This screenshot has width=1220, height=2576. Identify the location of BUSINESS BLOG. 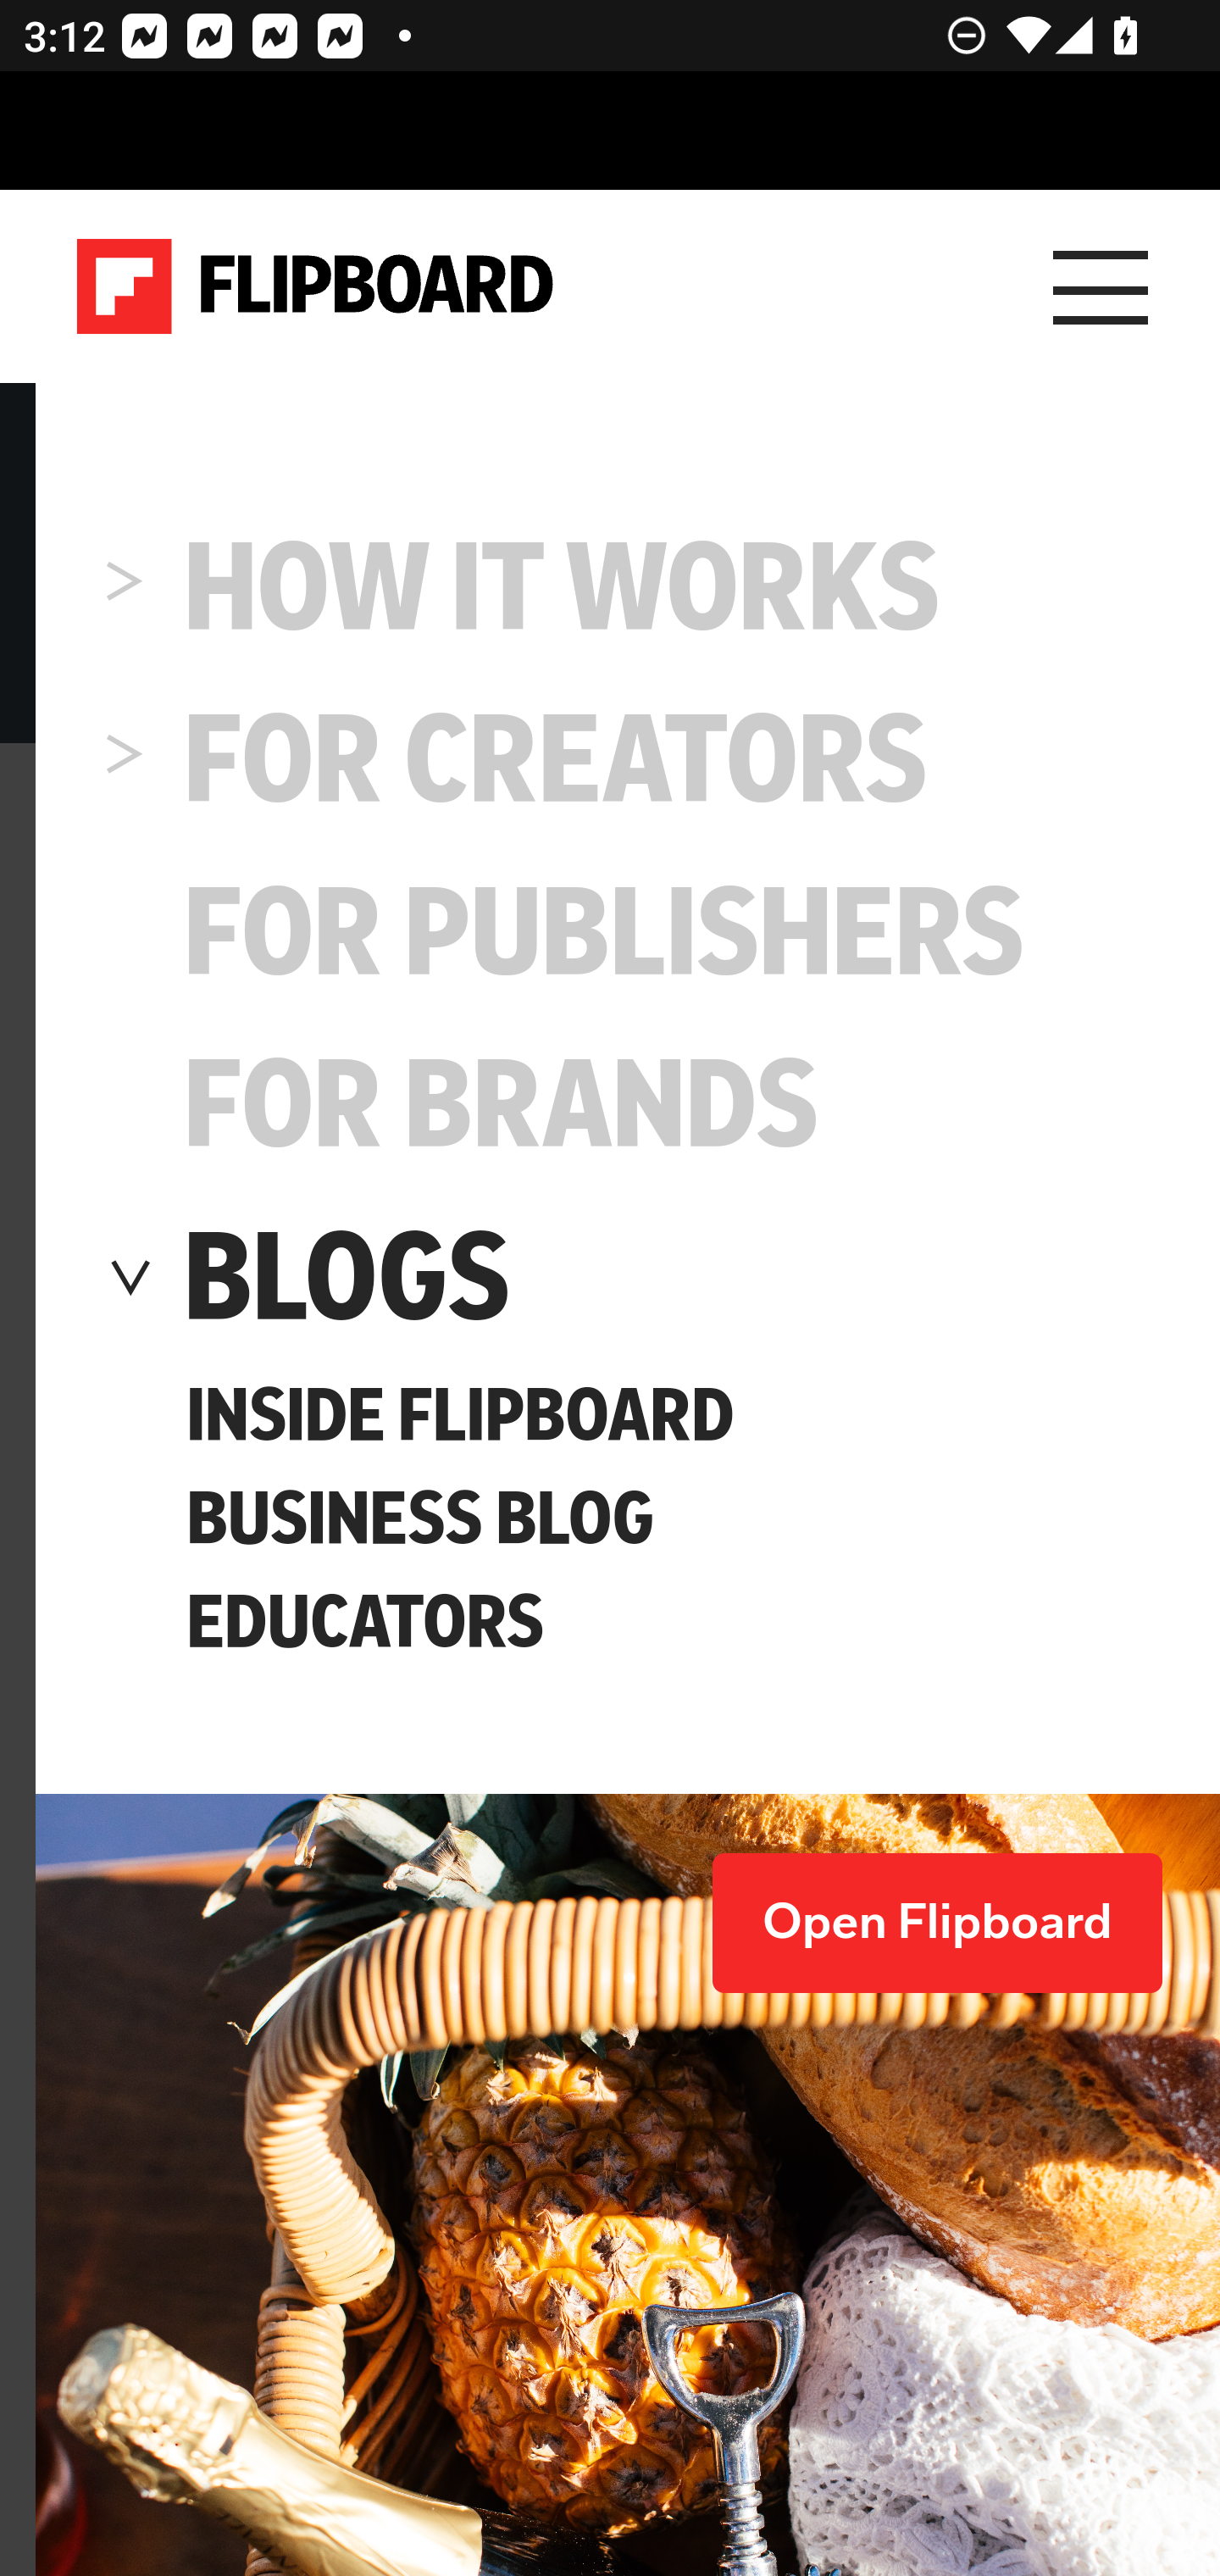
(419, 1519).